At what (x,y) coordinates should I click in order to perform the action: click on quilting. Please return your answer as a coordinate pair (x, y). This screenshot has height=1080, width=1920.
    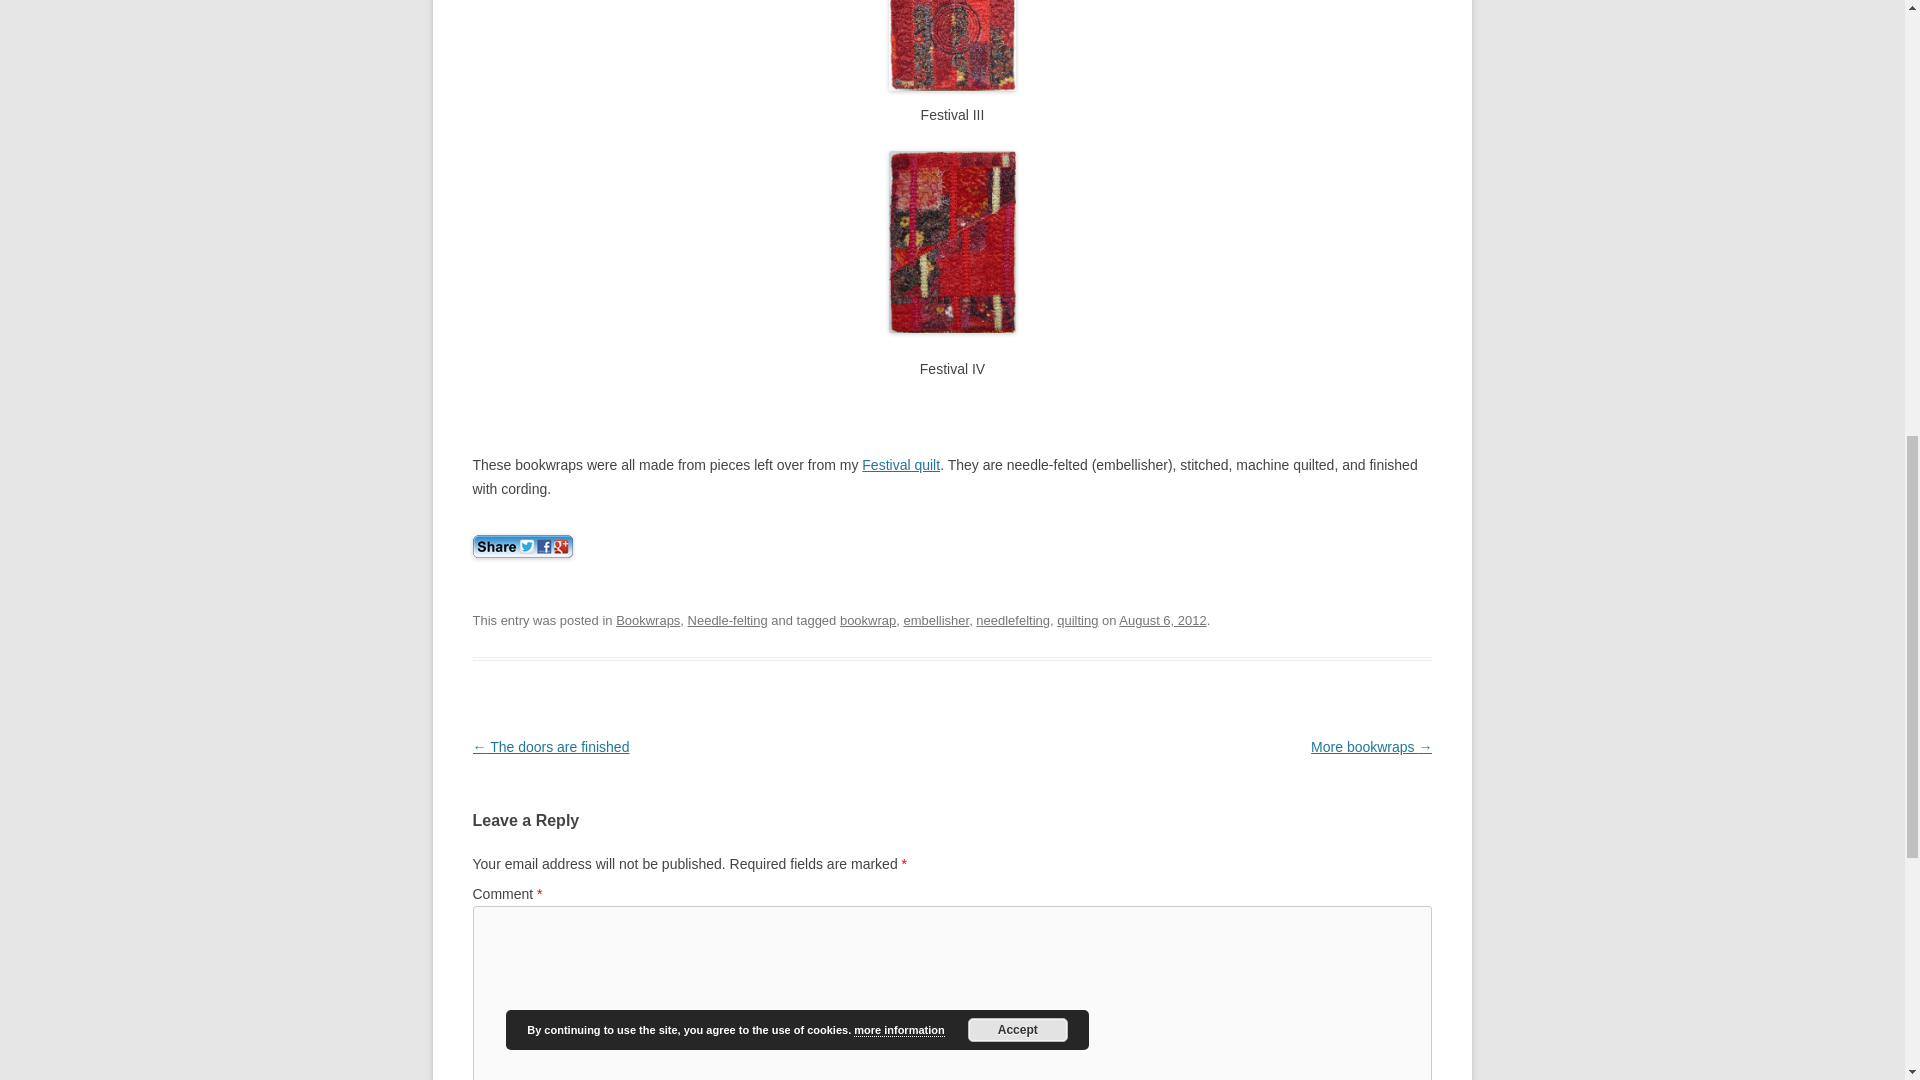
    Looking at the image, I should click on (1078, 620).